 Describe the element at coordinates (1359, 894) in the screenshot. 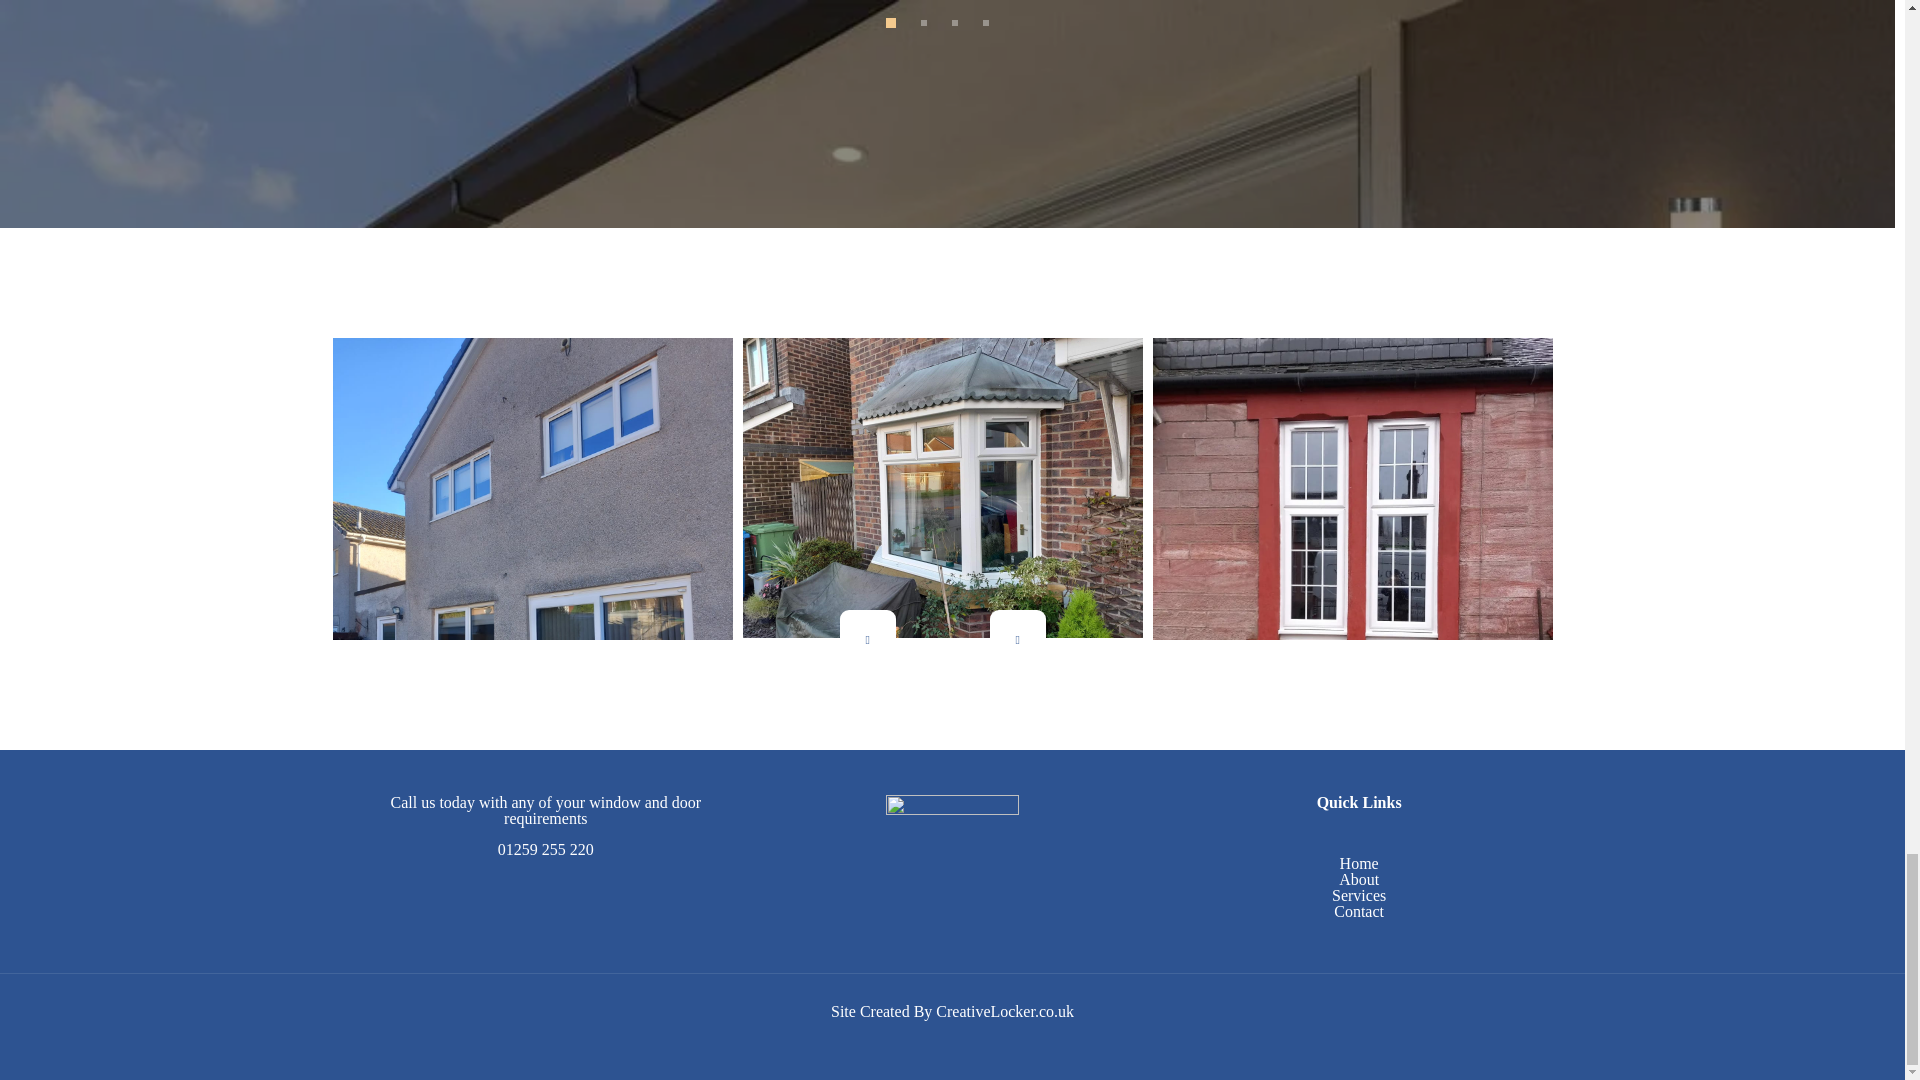

I see `Services` at that location.